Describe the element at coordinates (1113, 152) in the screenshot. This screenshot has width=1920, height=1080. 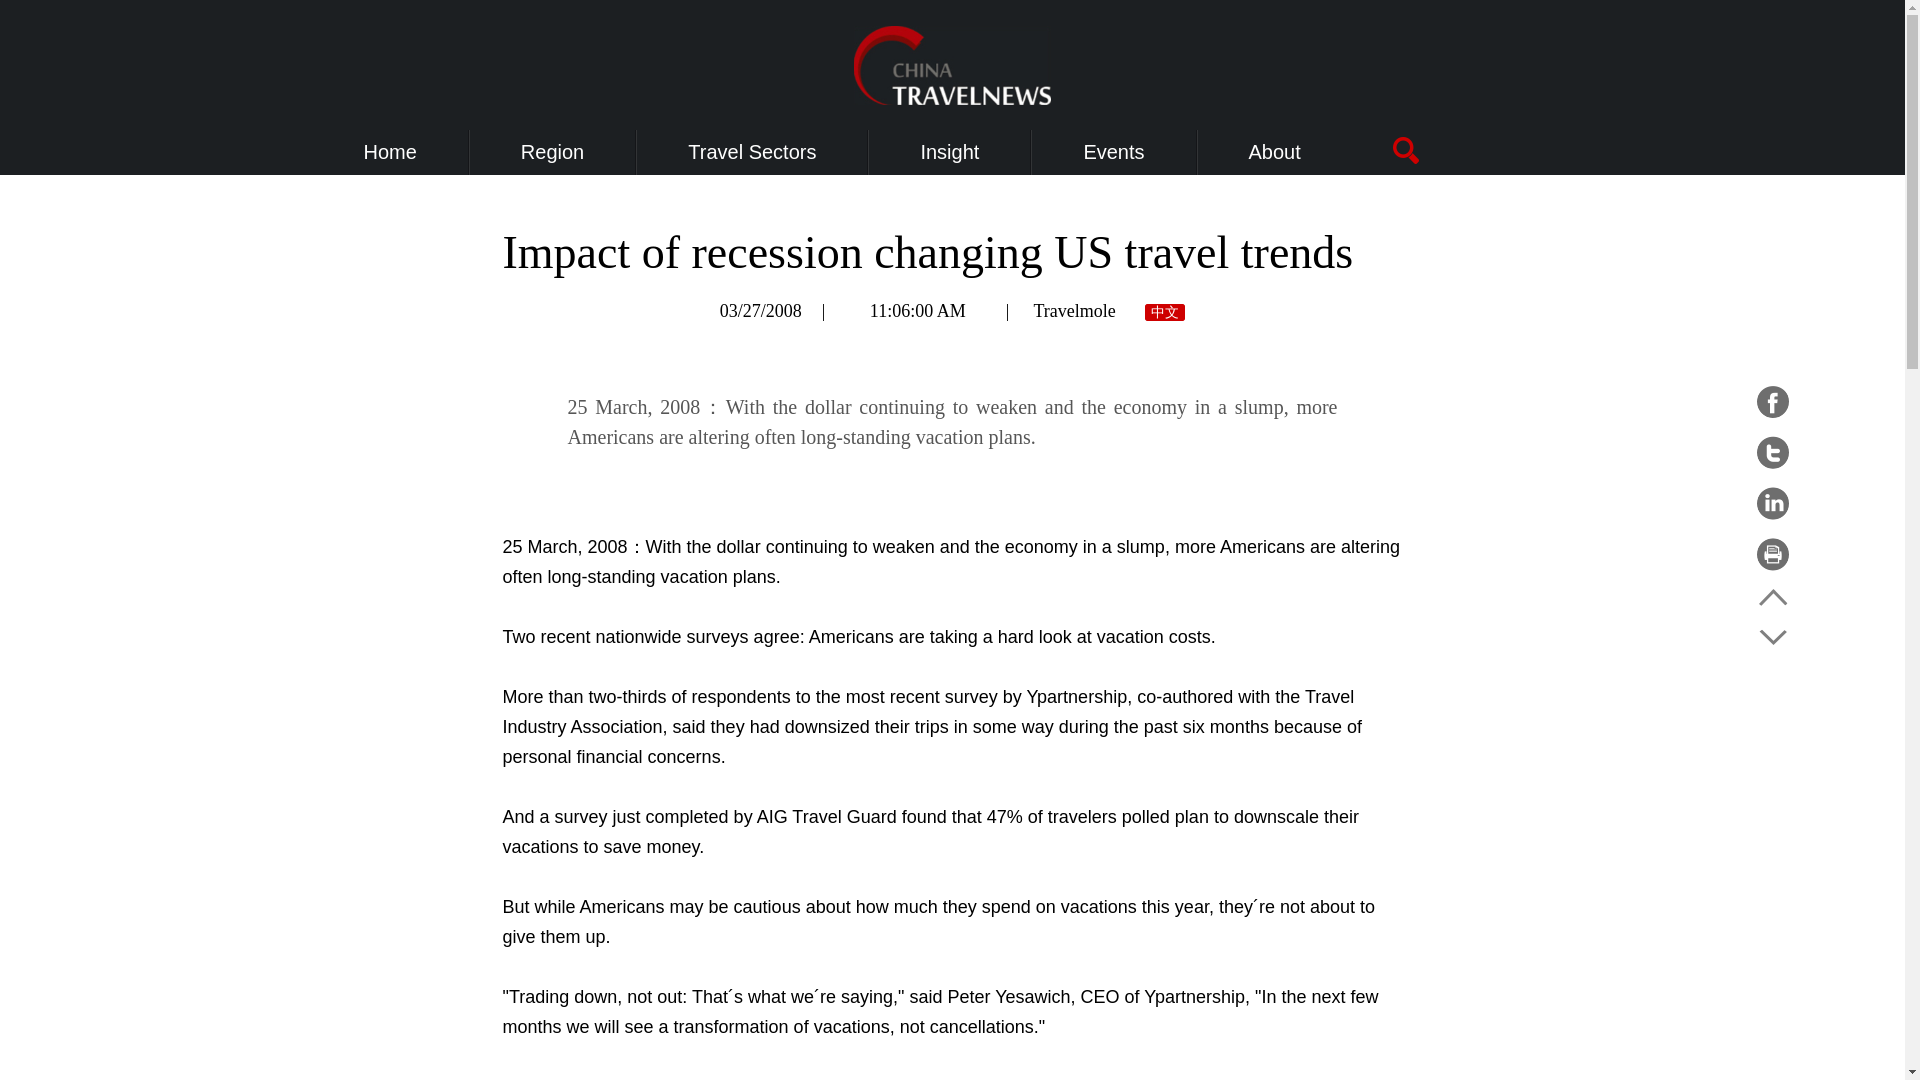
I see `Events` at that location.